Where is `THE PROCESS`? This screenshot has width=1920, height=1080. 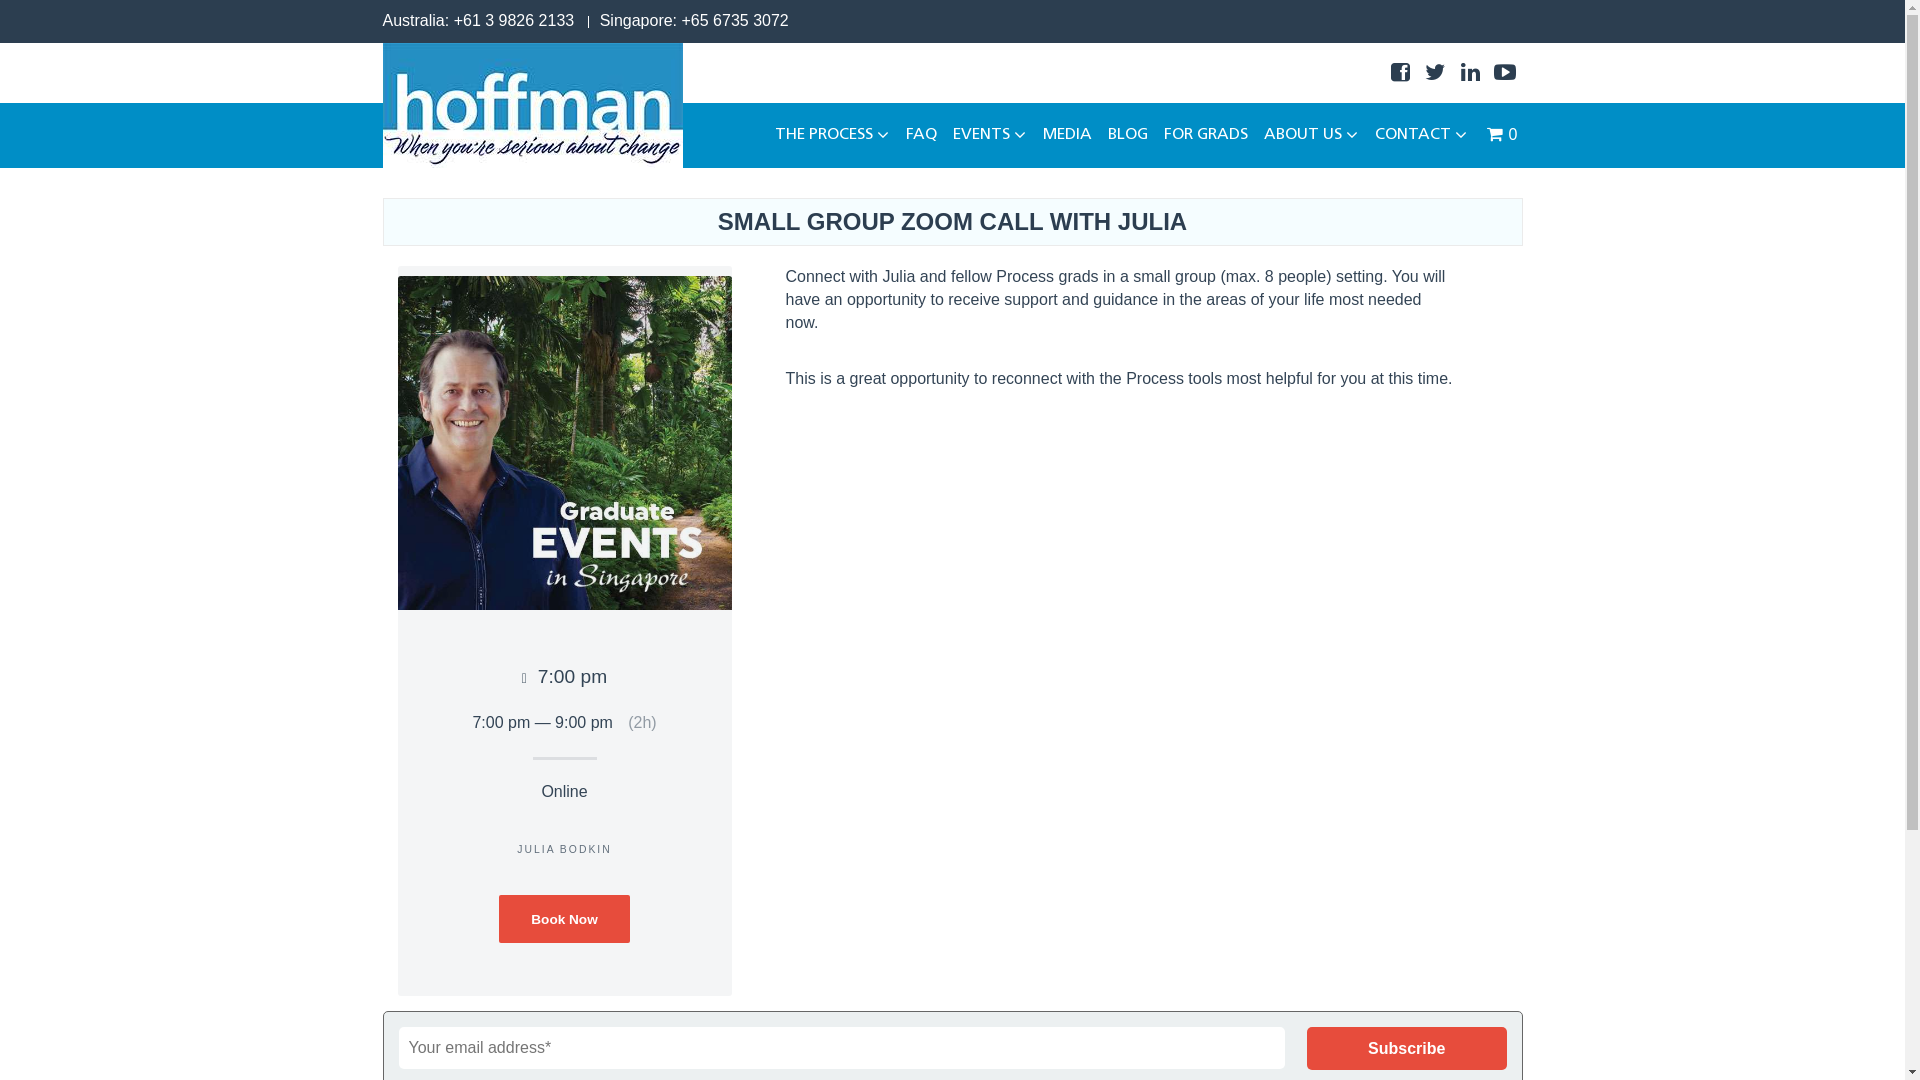 THE PROCESS is located at coordinates (832, 136).